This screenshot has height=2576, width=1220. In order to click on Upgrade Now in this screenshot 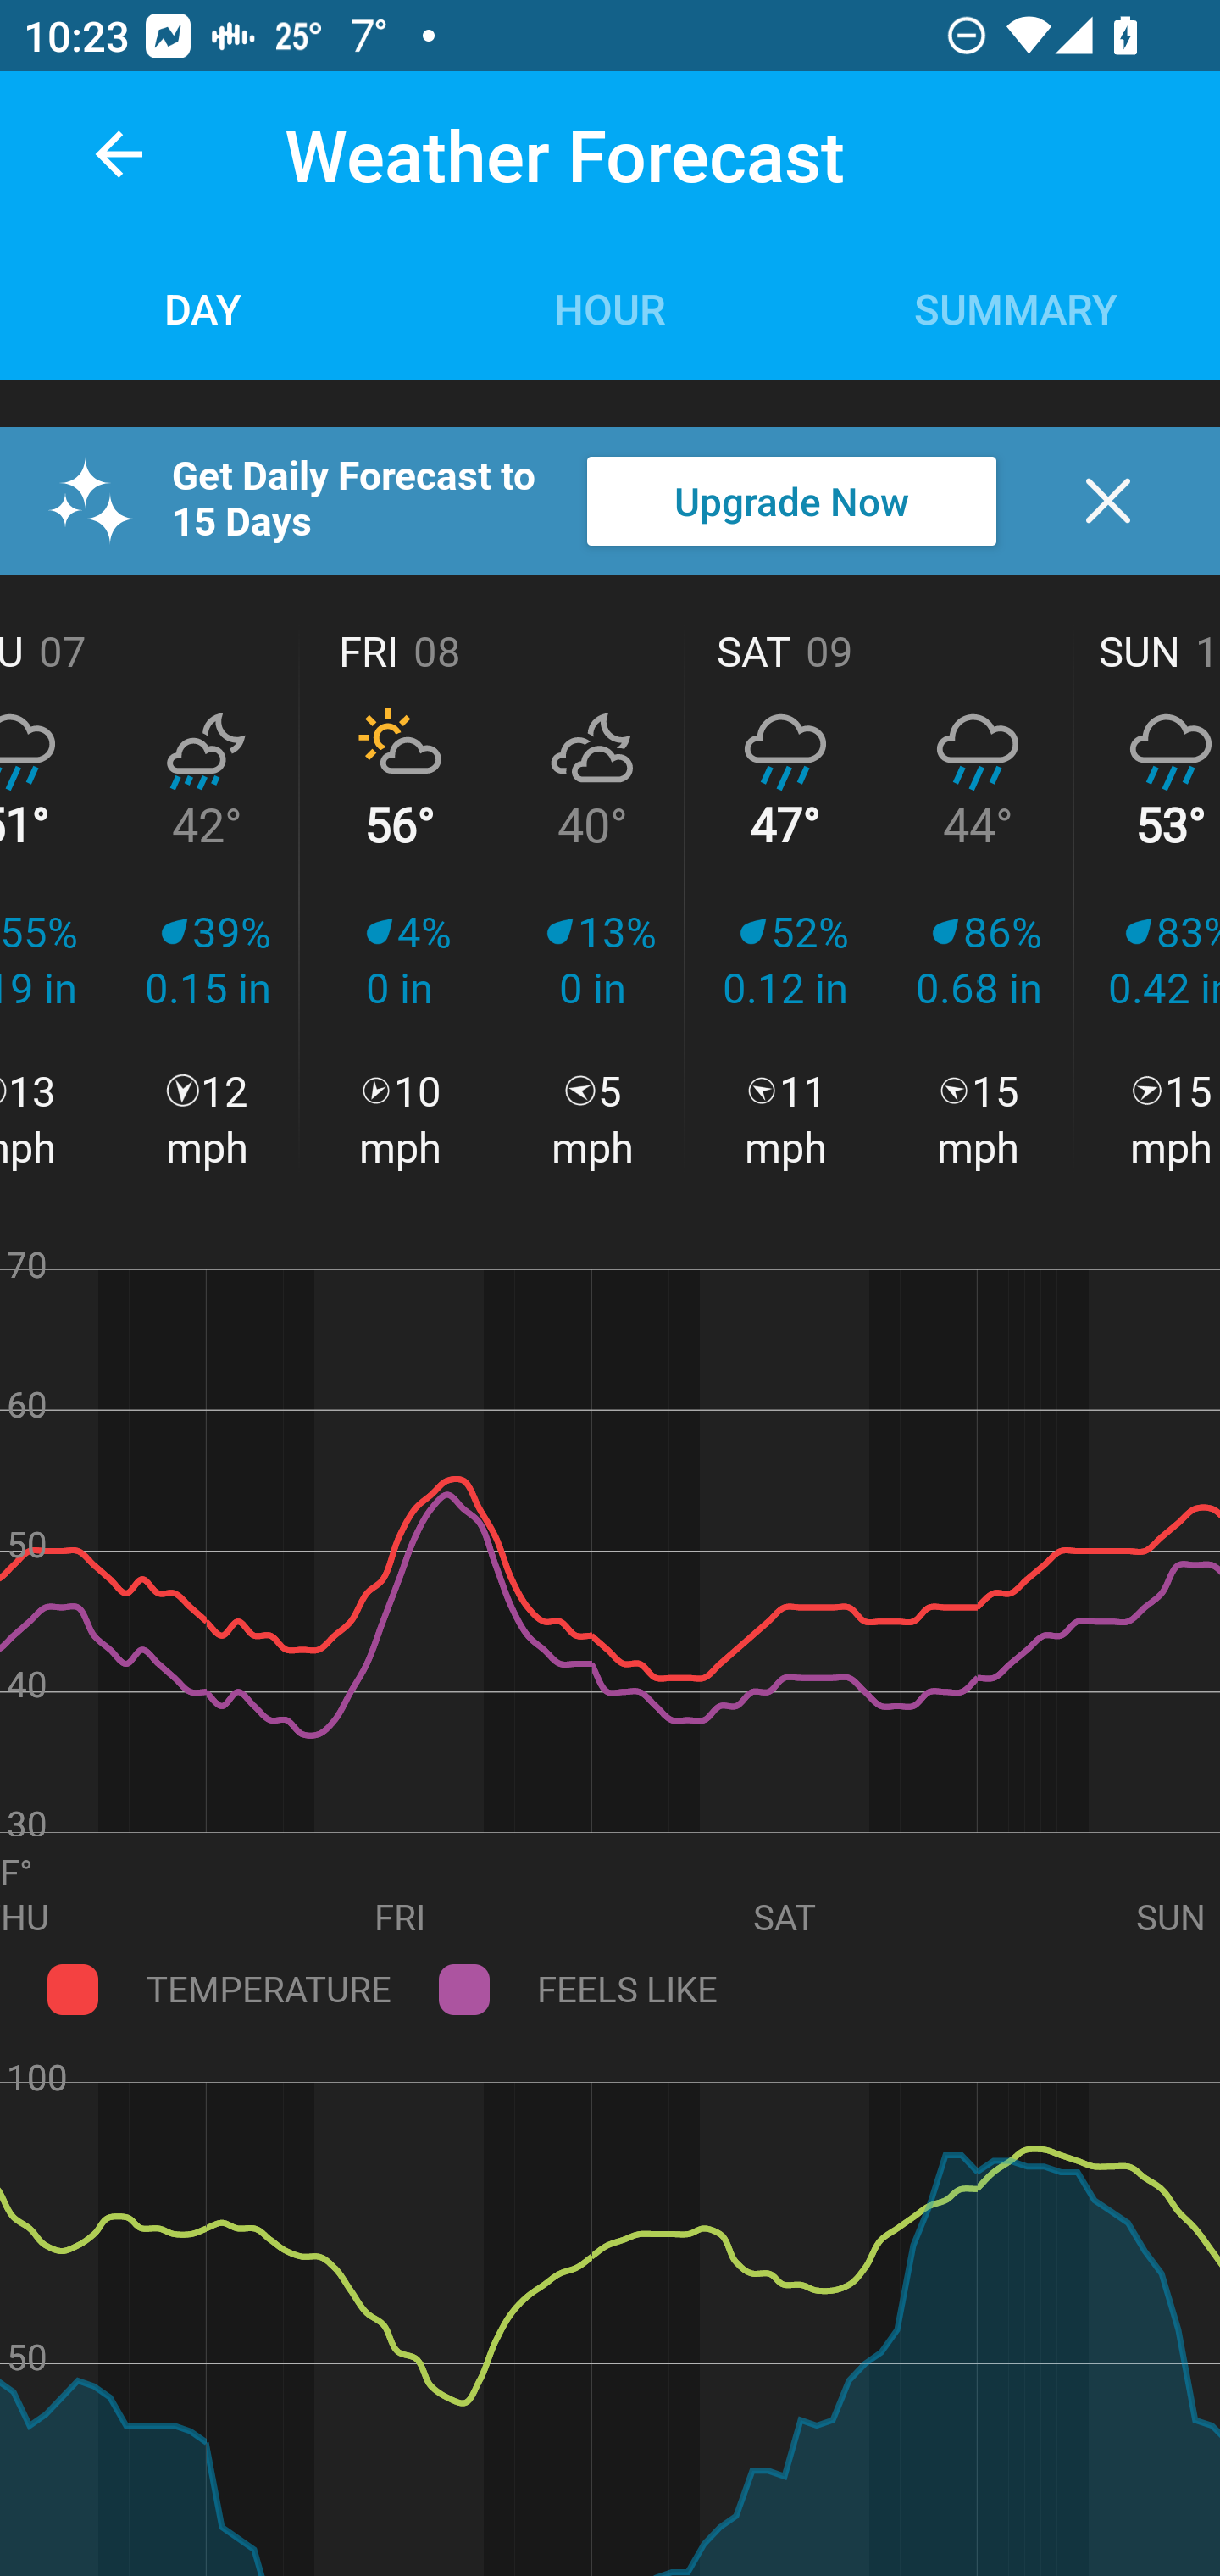, I will do `click(791, 501)`.